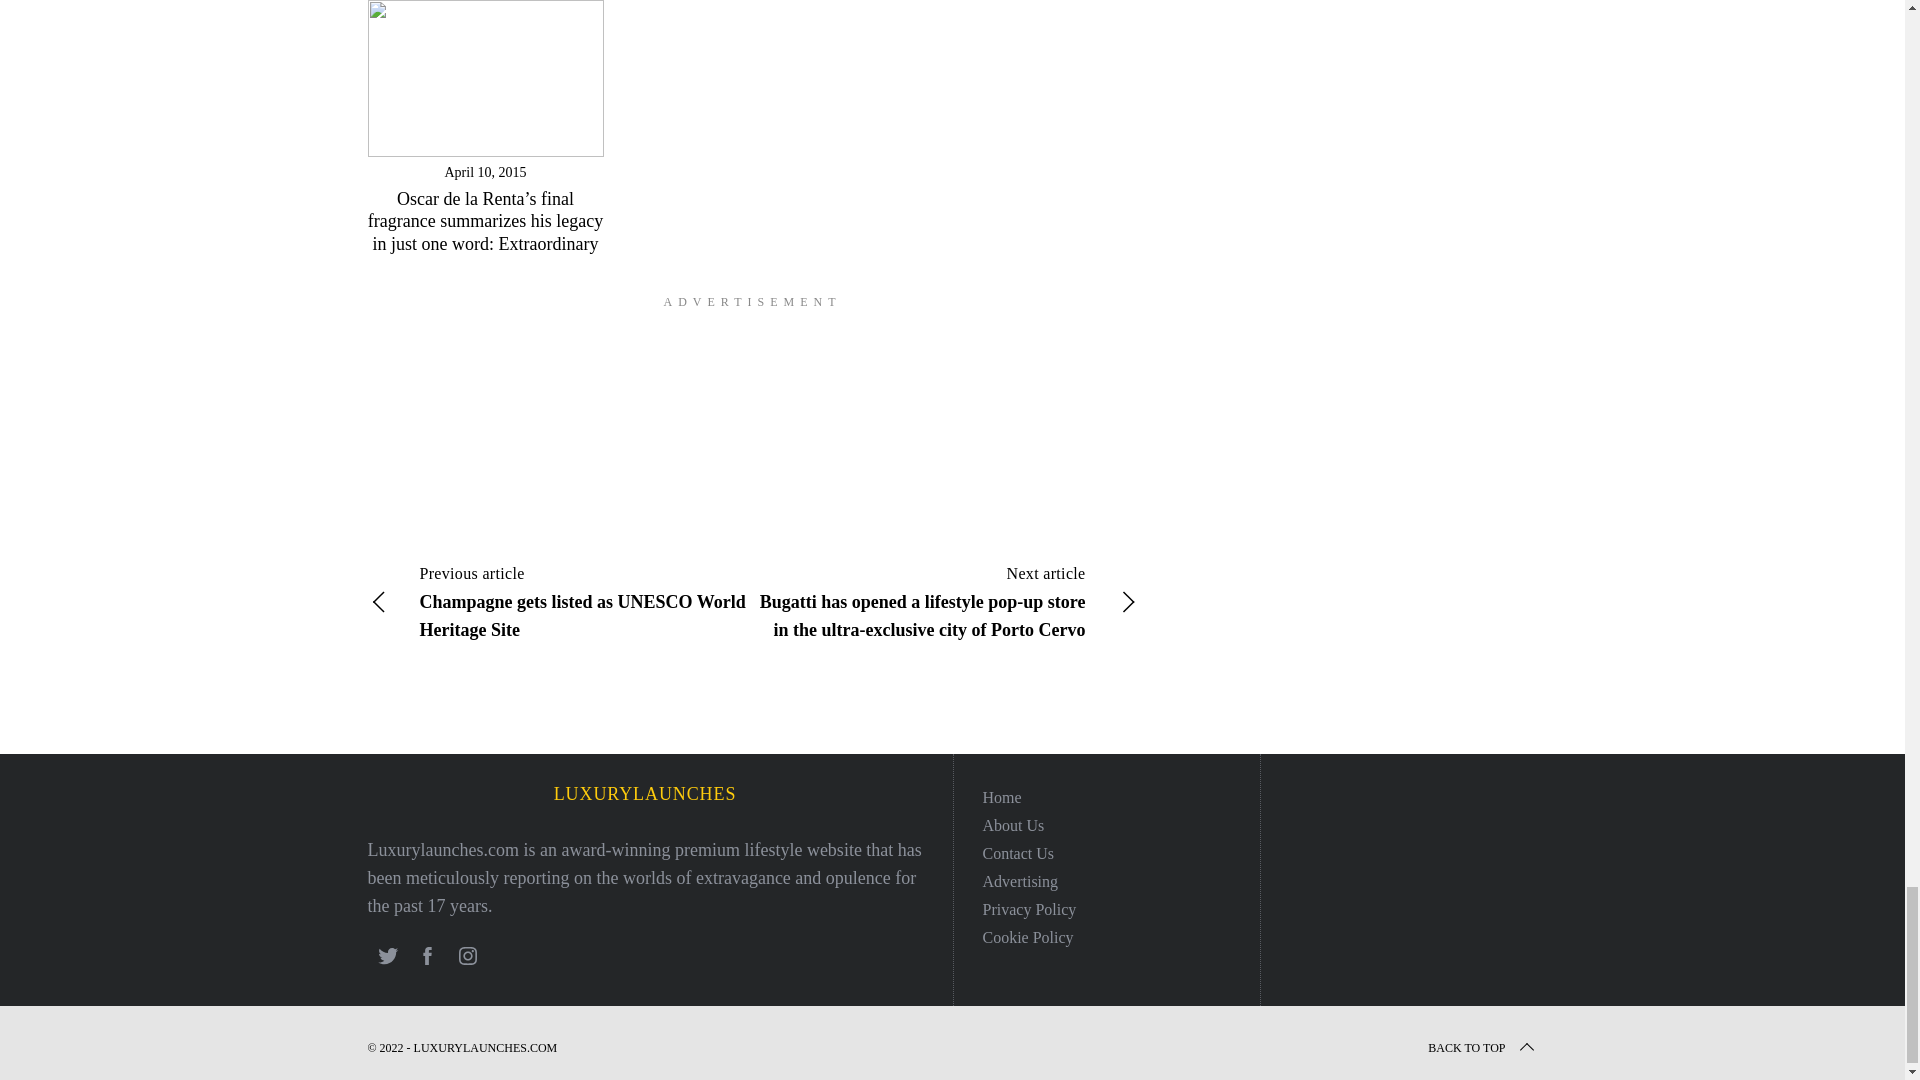  I want to click on About Us, so click(1012, 824).